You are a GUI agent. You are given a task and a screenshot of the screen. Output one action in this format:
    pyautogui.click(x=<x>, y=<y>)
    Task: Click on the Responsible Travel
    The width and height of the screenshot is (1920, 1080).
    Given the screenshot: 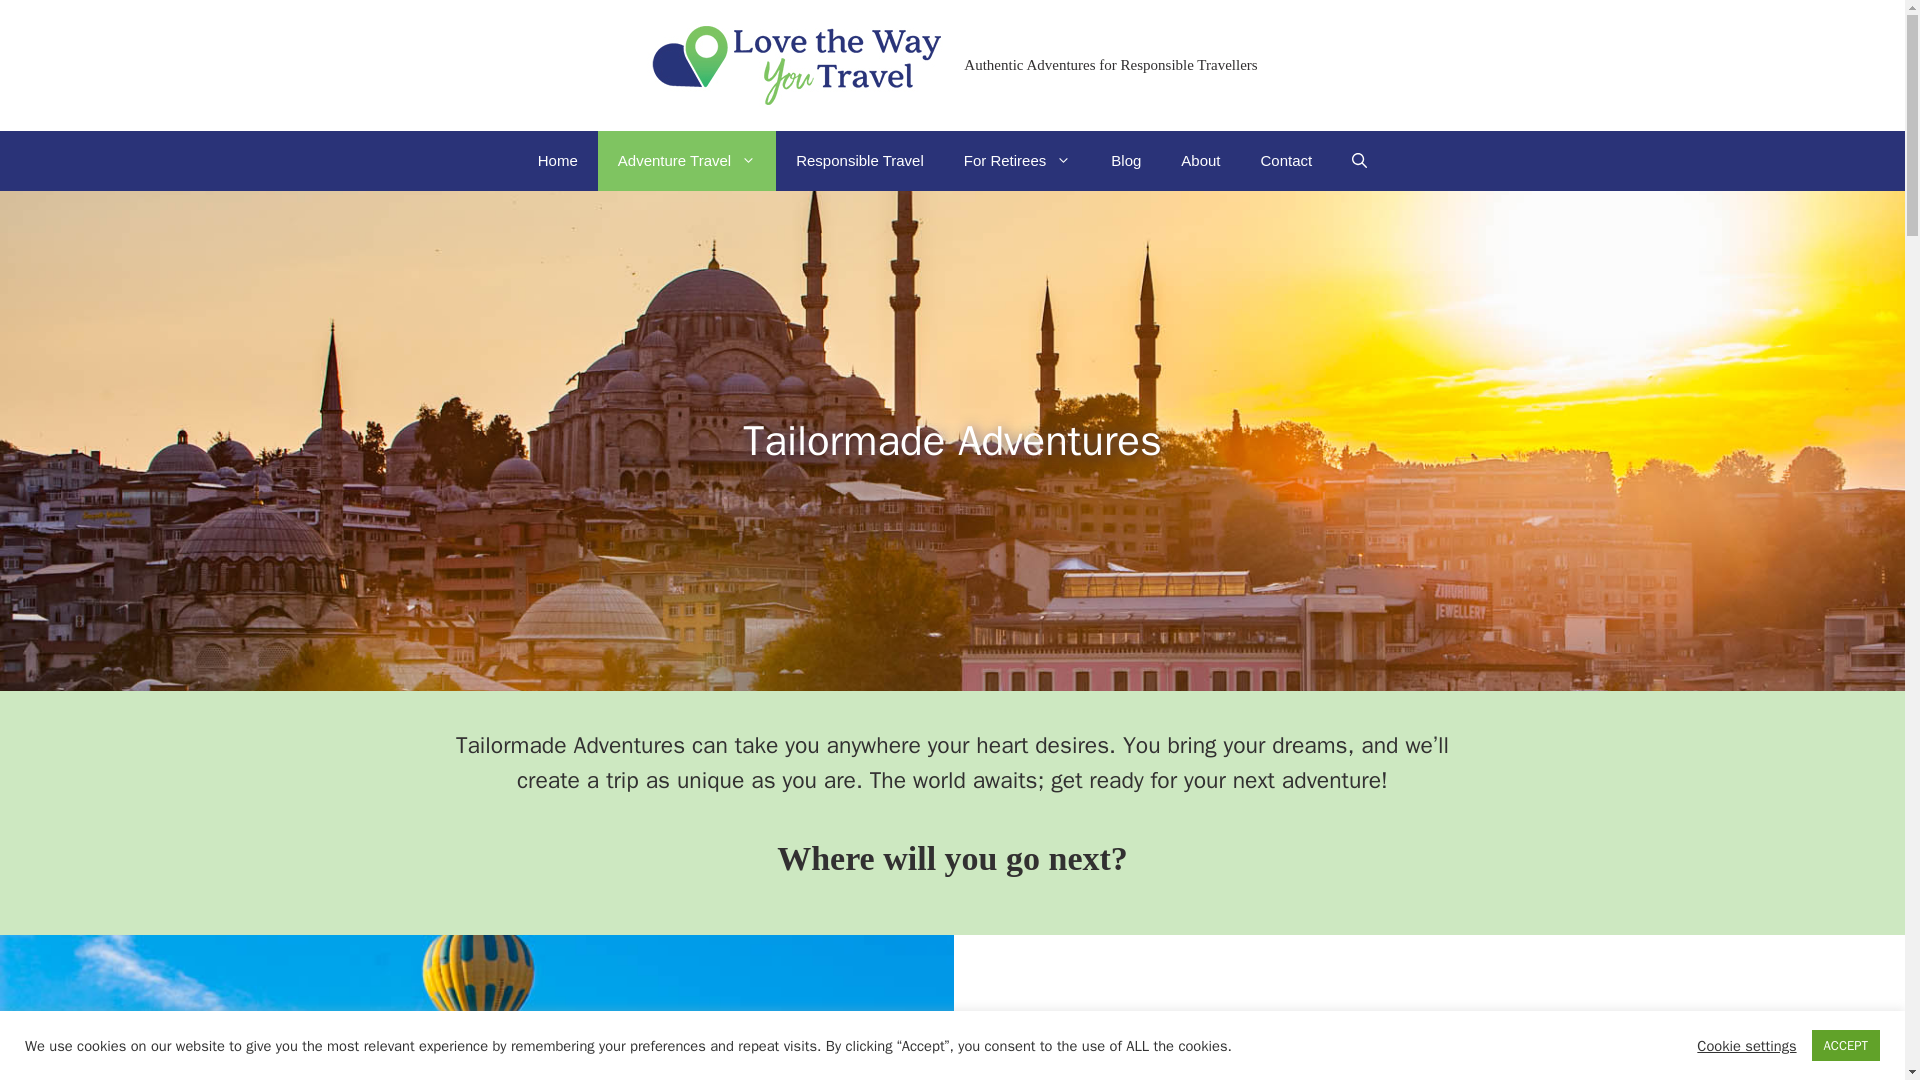 What is the action you would take?
    pyautogui.click(x=860, y=160)
    